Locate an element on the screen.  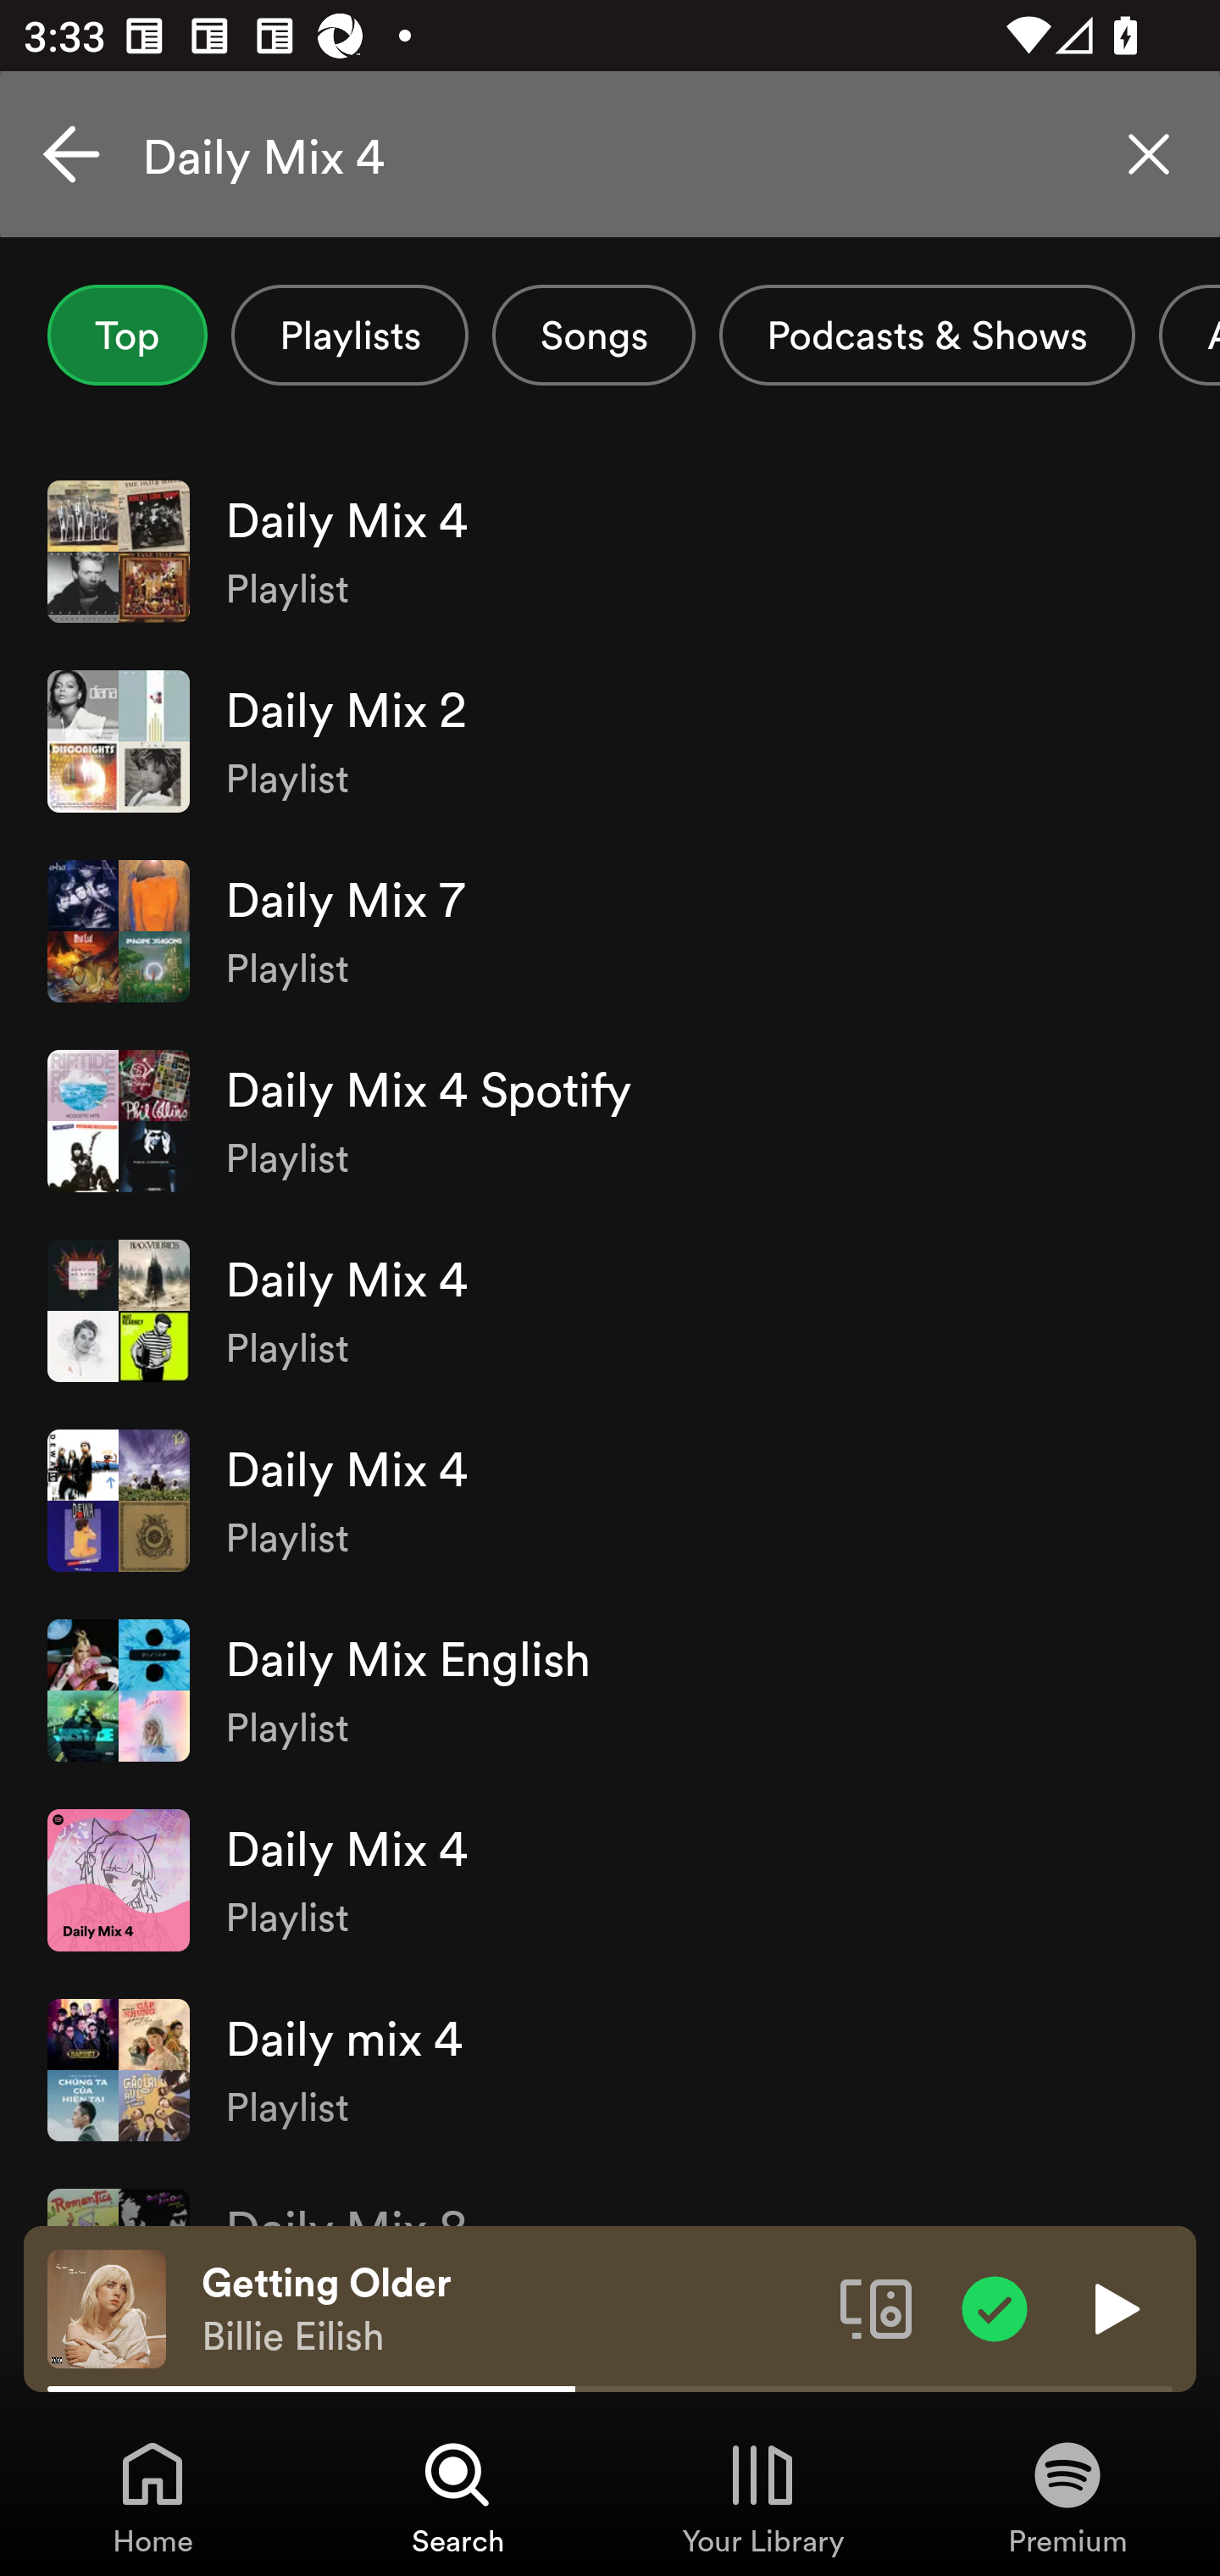
Daily Mix 2 Playlist is located at coordinates (610, 742).